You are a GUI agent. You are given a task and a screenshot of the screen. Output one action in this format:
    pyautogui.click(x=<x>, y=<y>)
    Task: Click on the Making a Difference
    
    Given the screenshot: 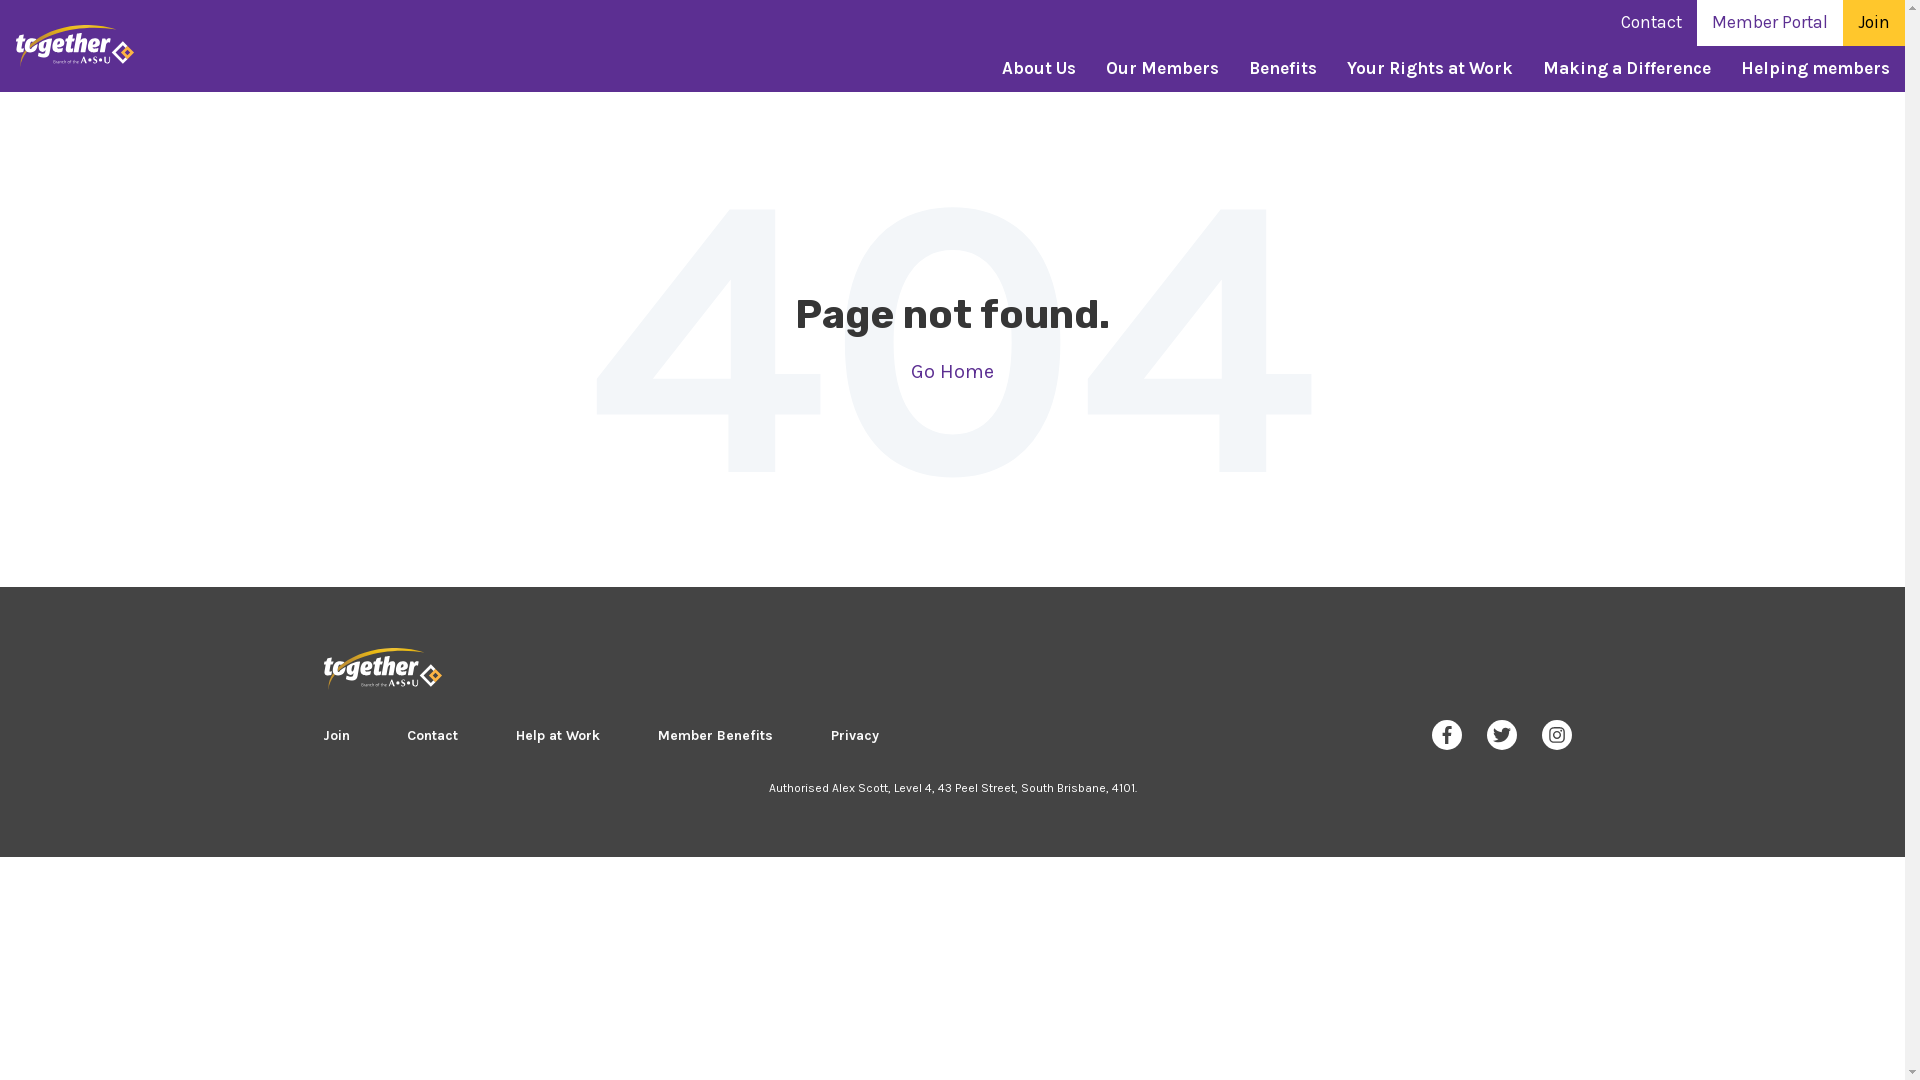 What is the action you would take?
    pyautogui.click(x=1627, y=69)
    